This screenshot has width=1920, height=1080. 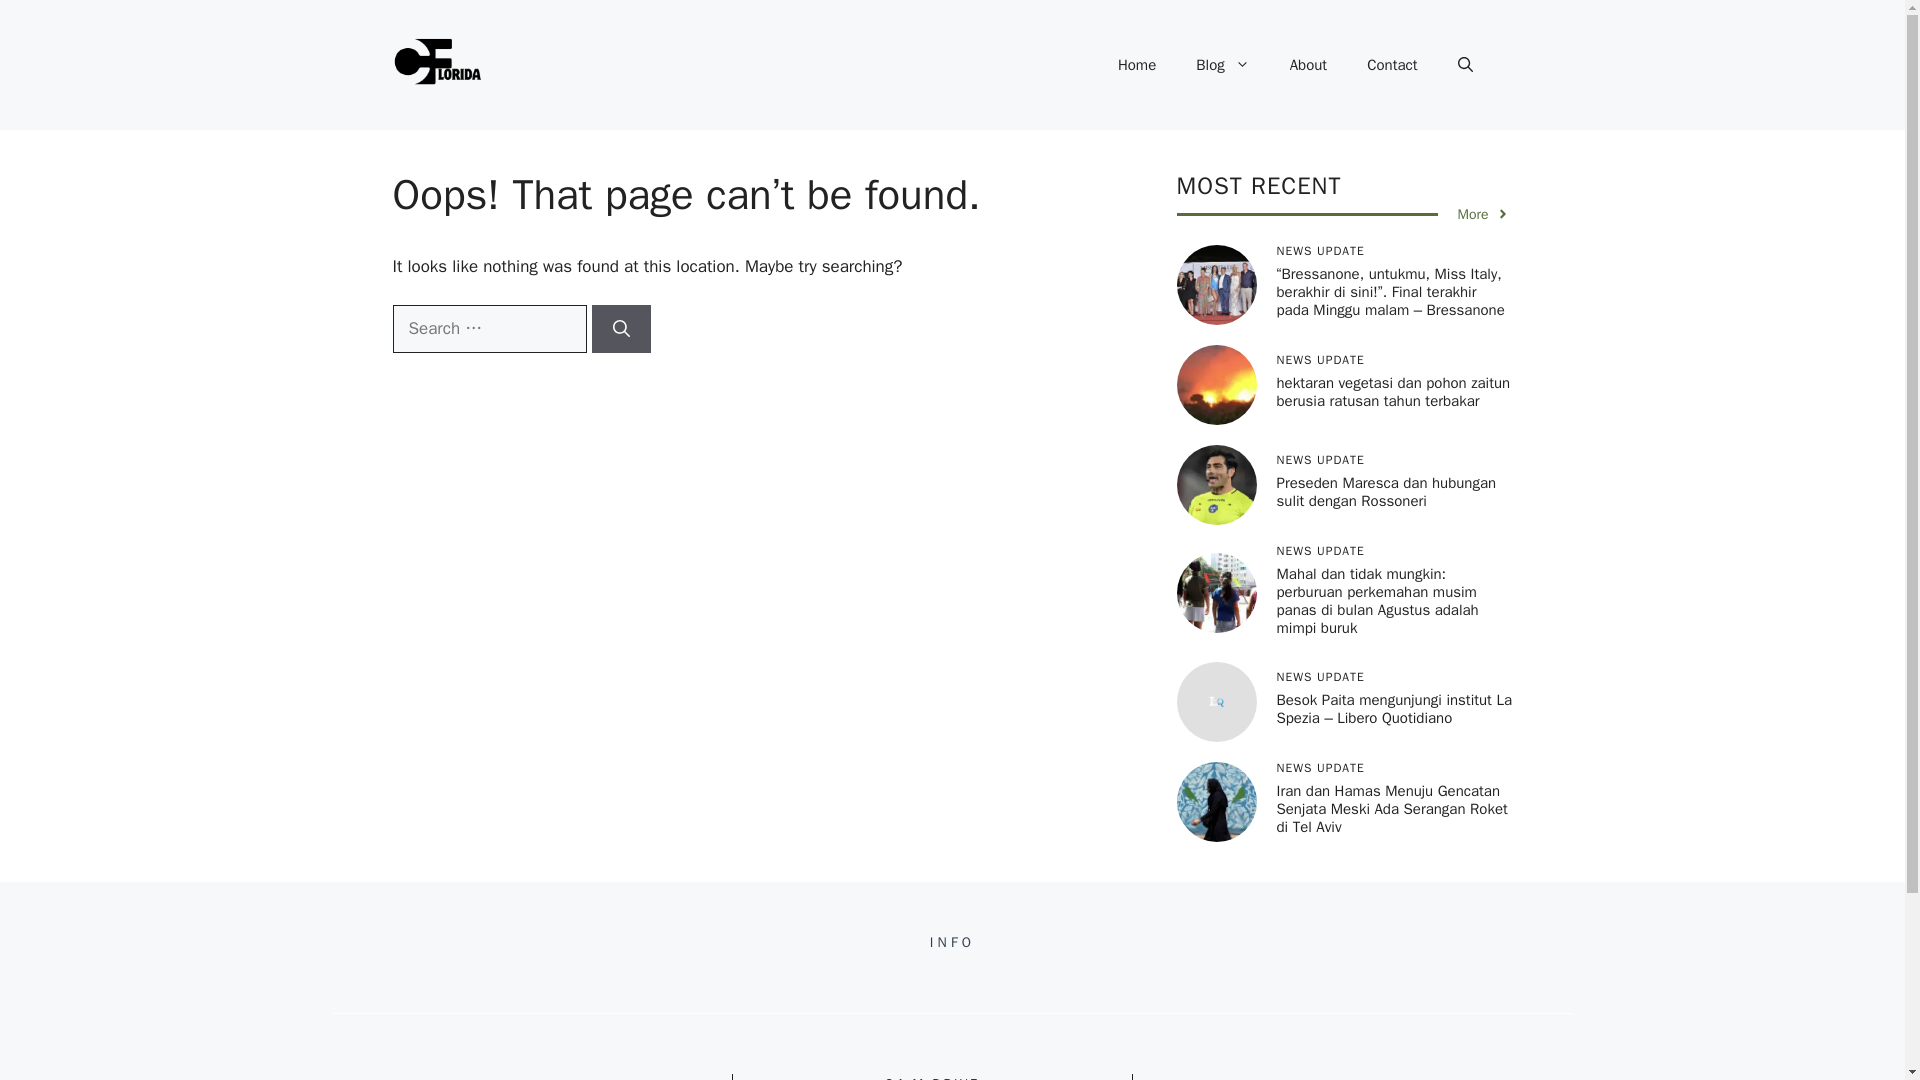 What do you see at coordinates (1483, 214) in the screenshot?
I see `More` at bounding box center [1483, 214].